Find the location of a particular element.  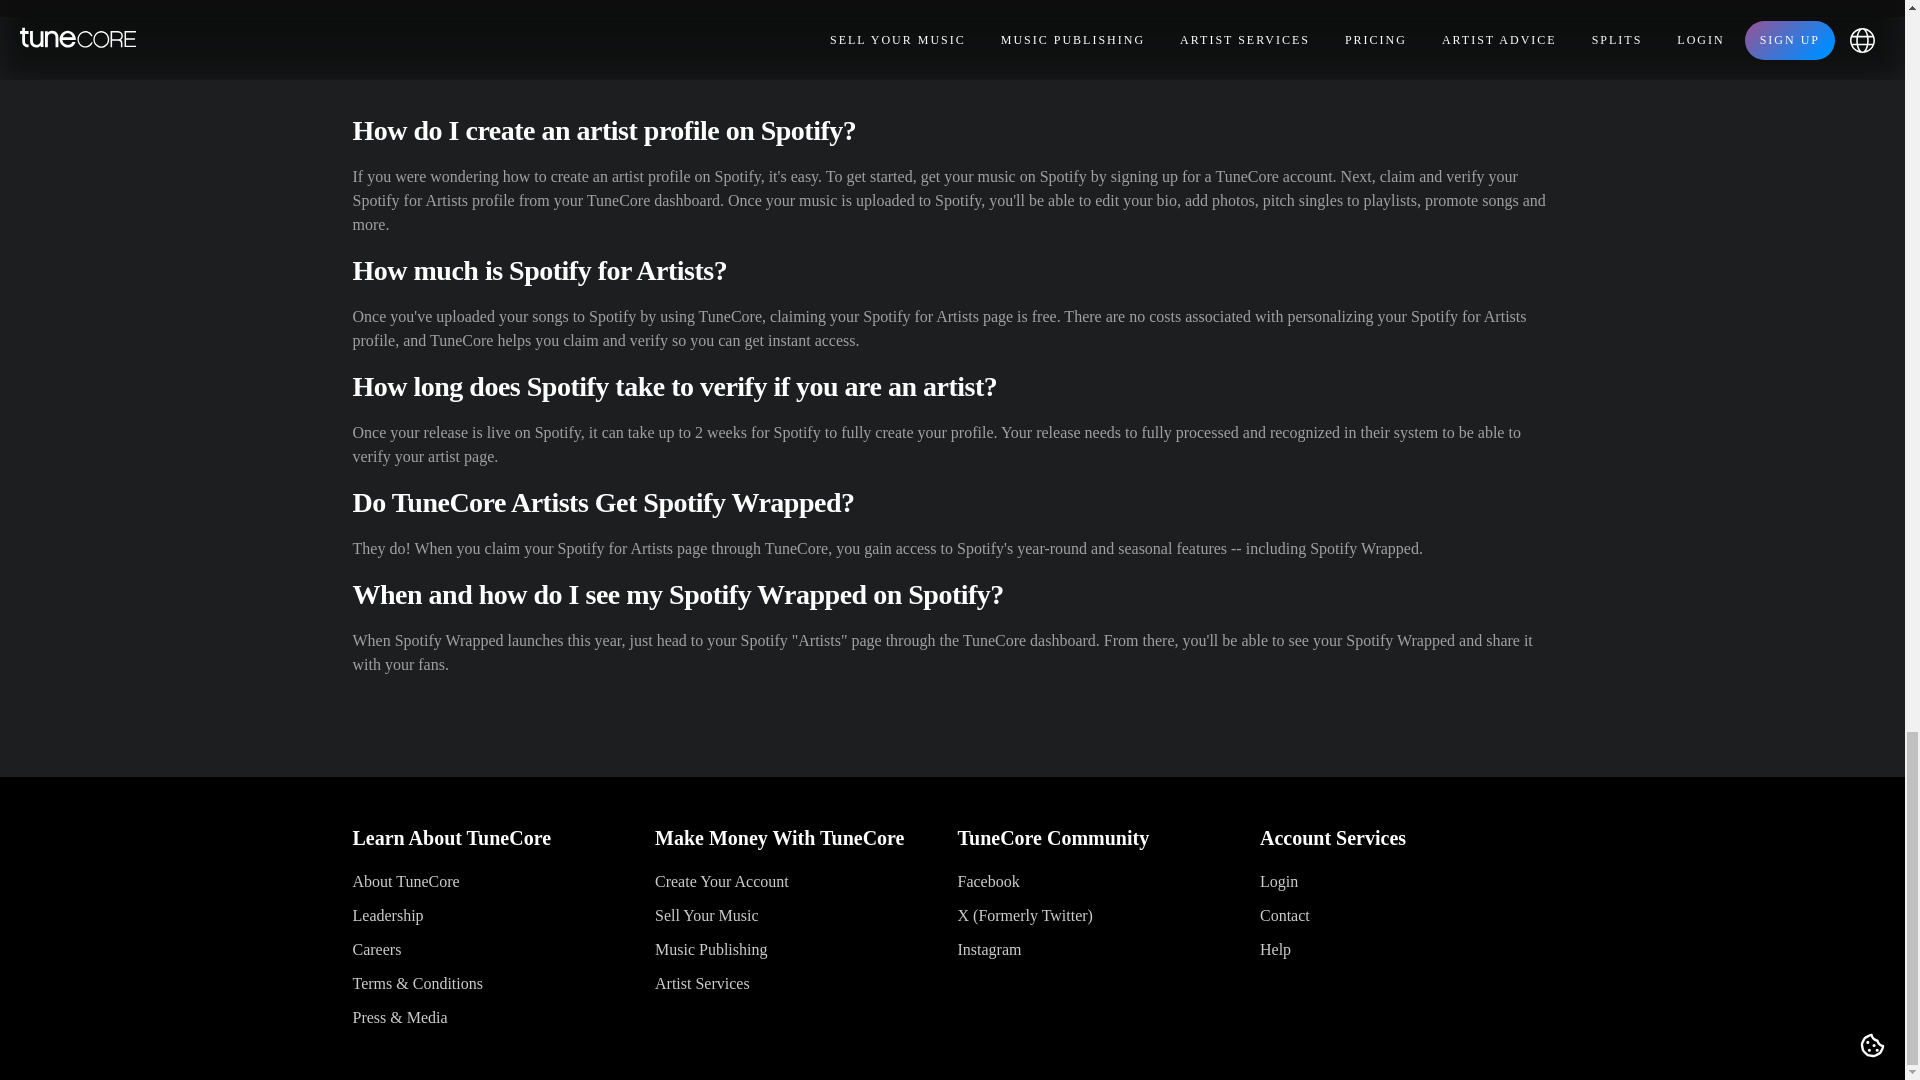

Careers is located at coordinates (376, 948).